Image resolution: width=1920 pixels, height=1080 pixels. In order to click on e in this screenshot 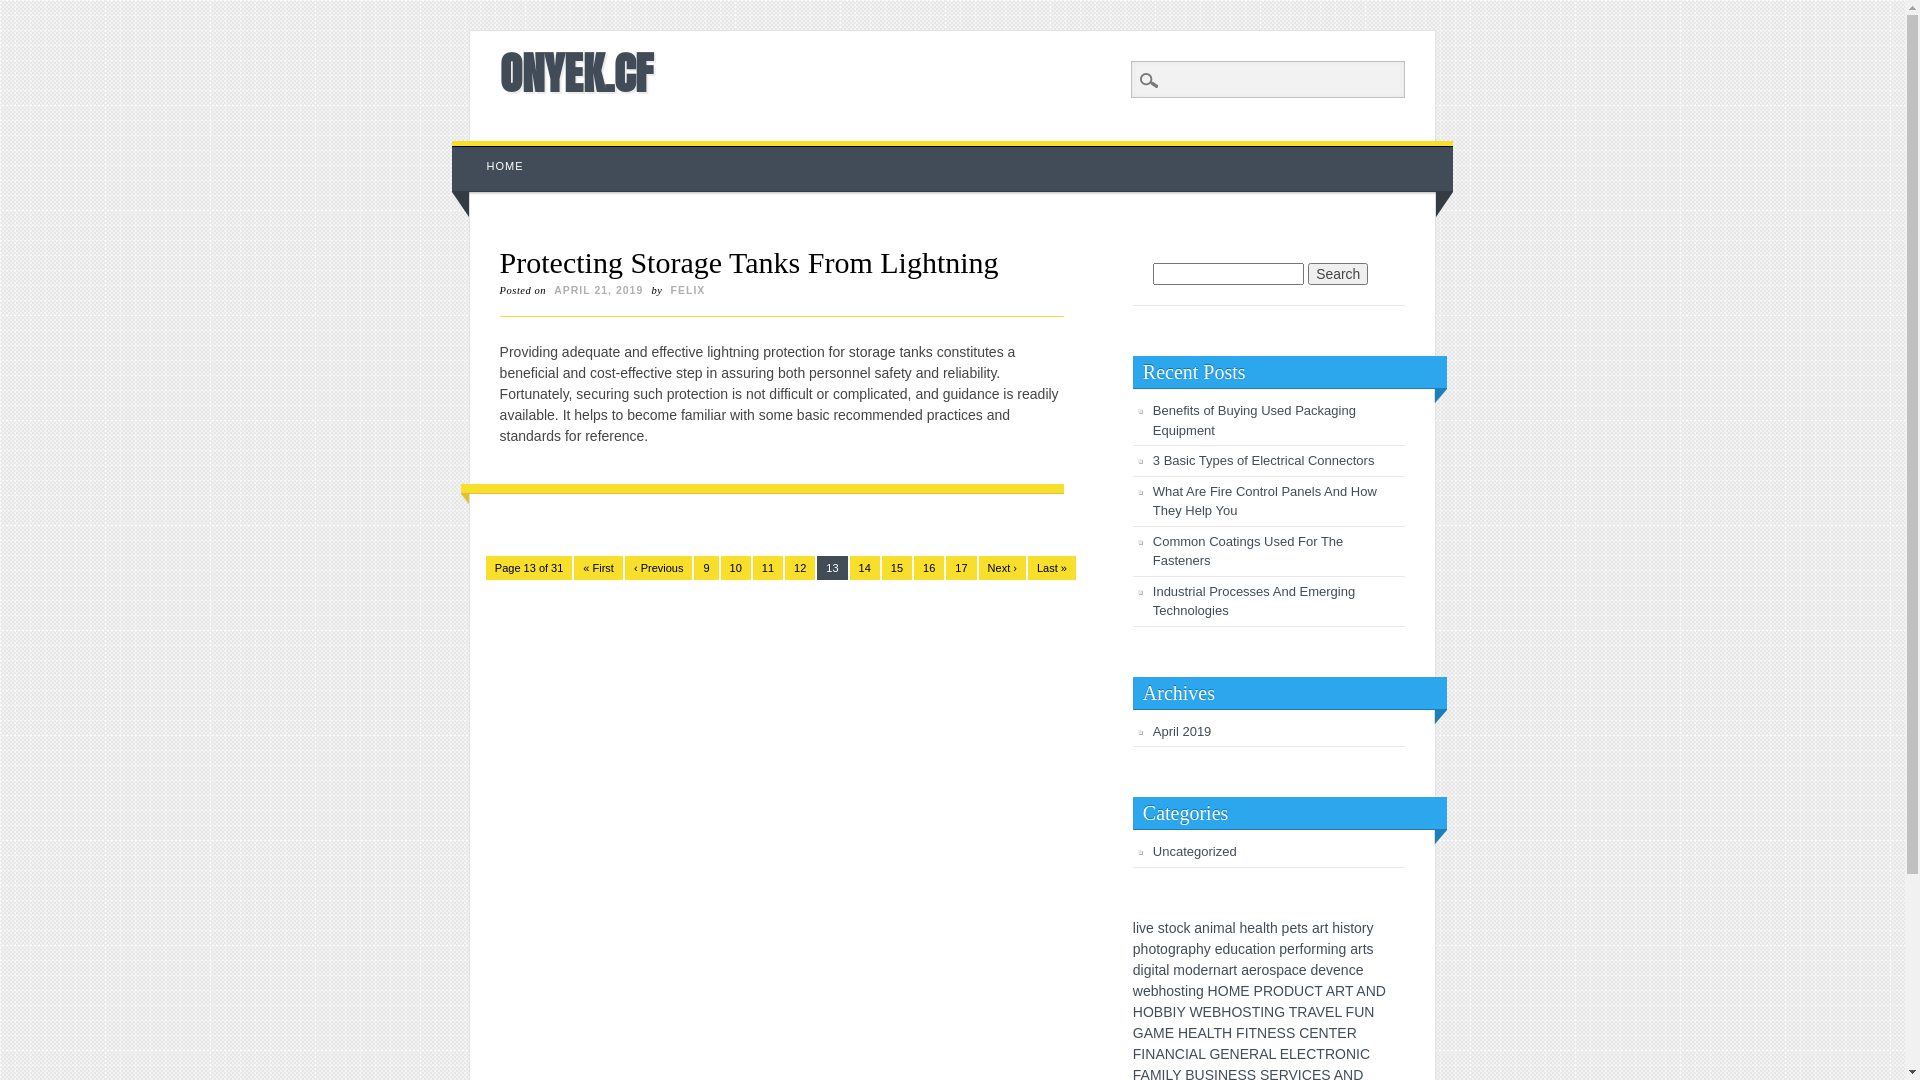, I will do `click(1291, 949)`.